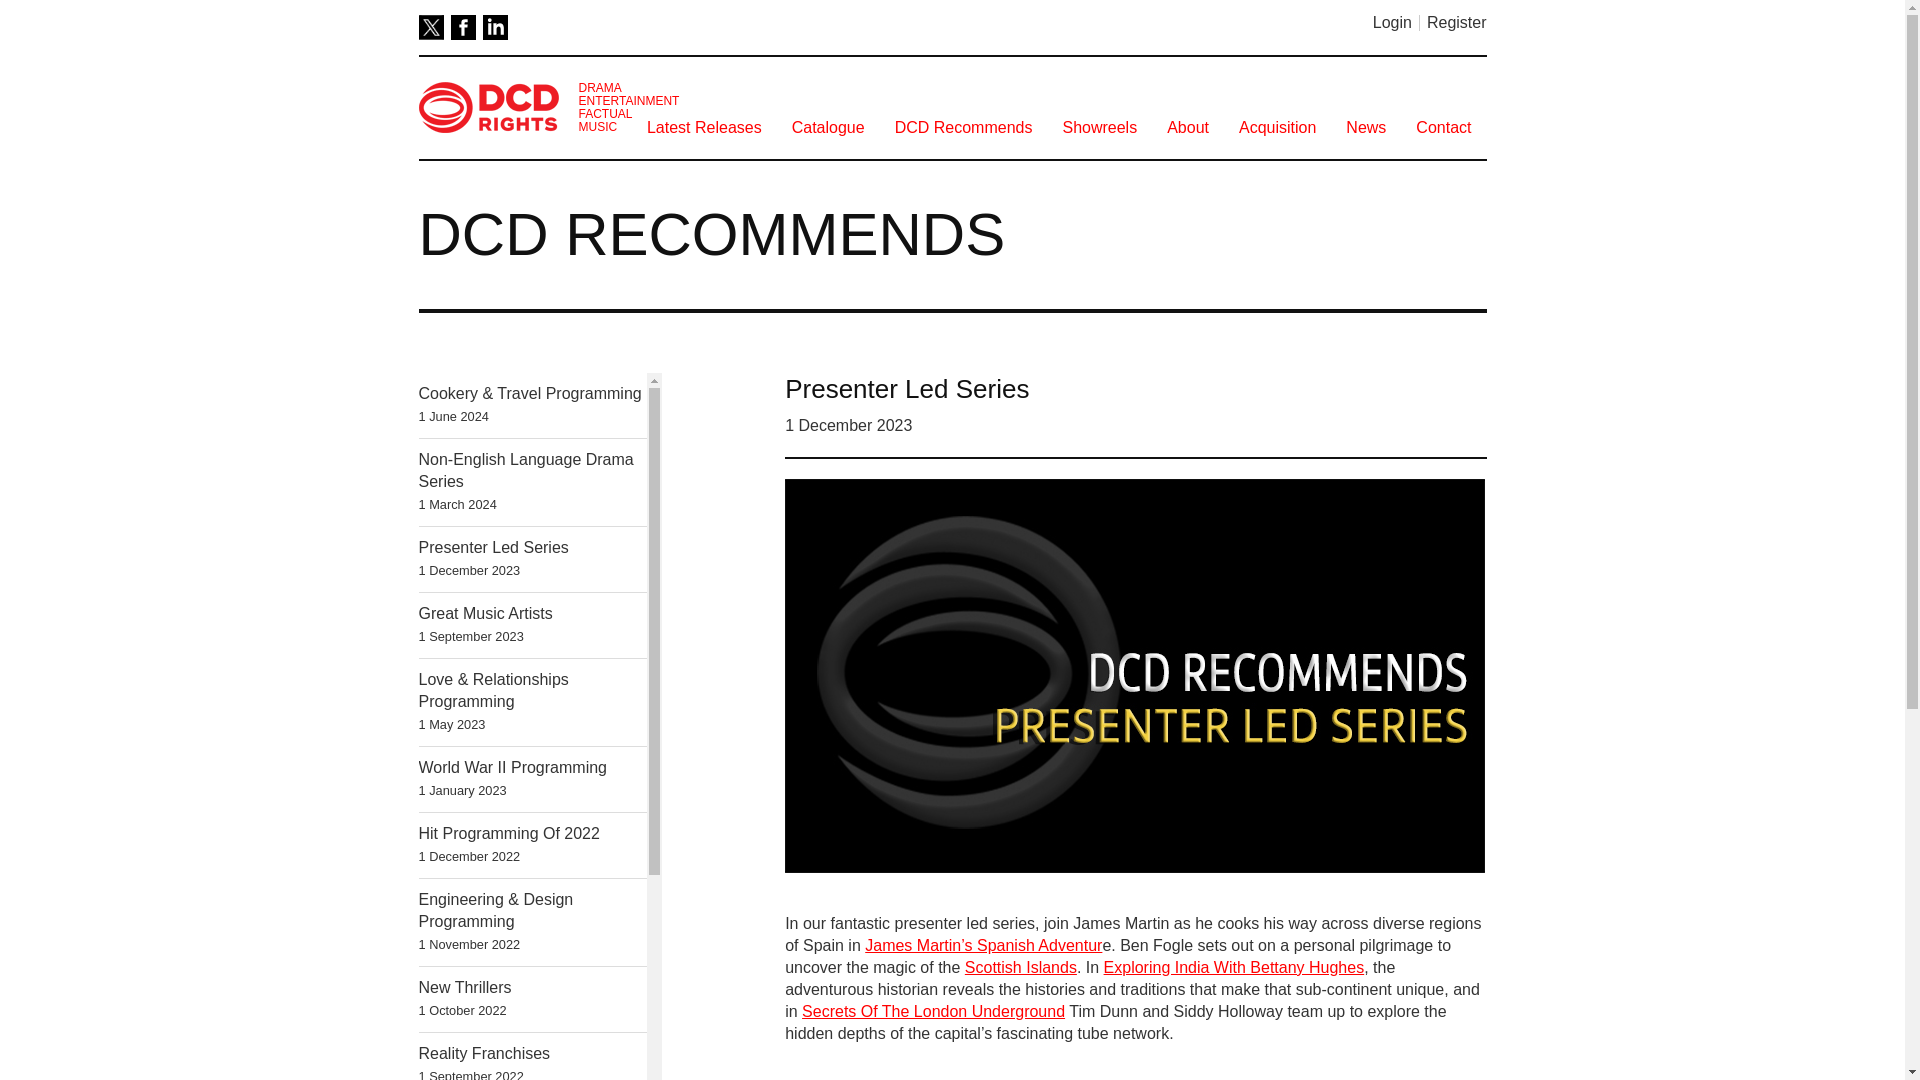  I want to click on News, so click(1099, 128).